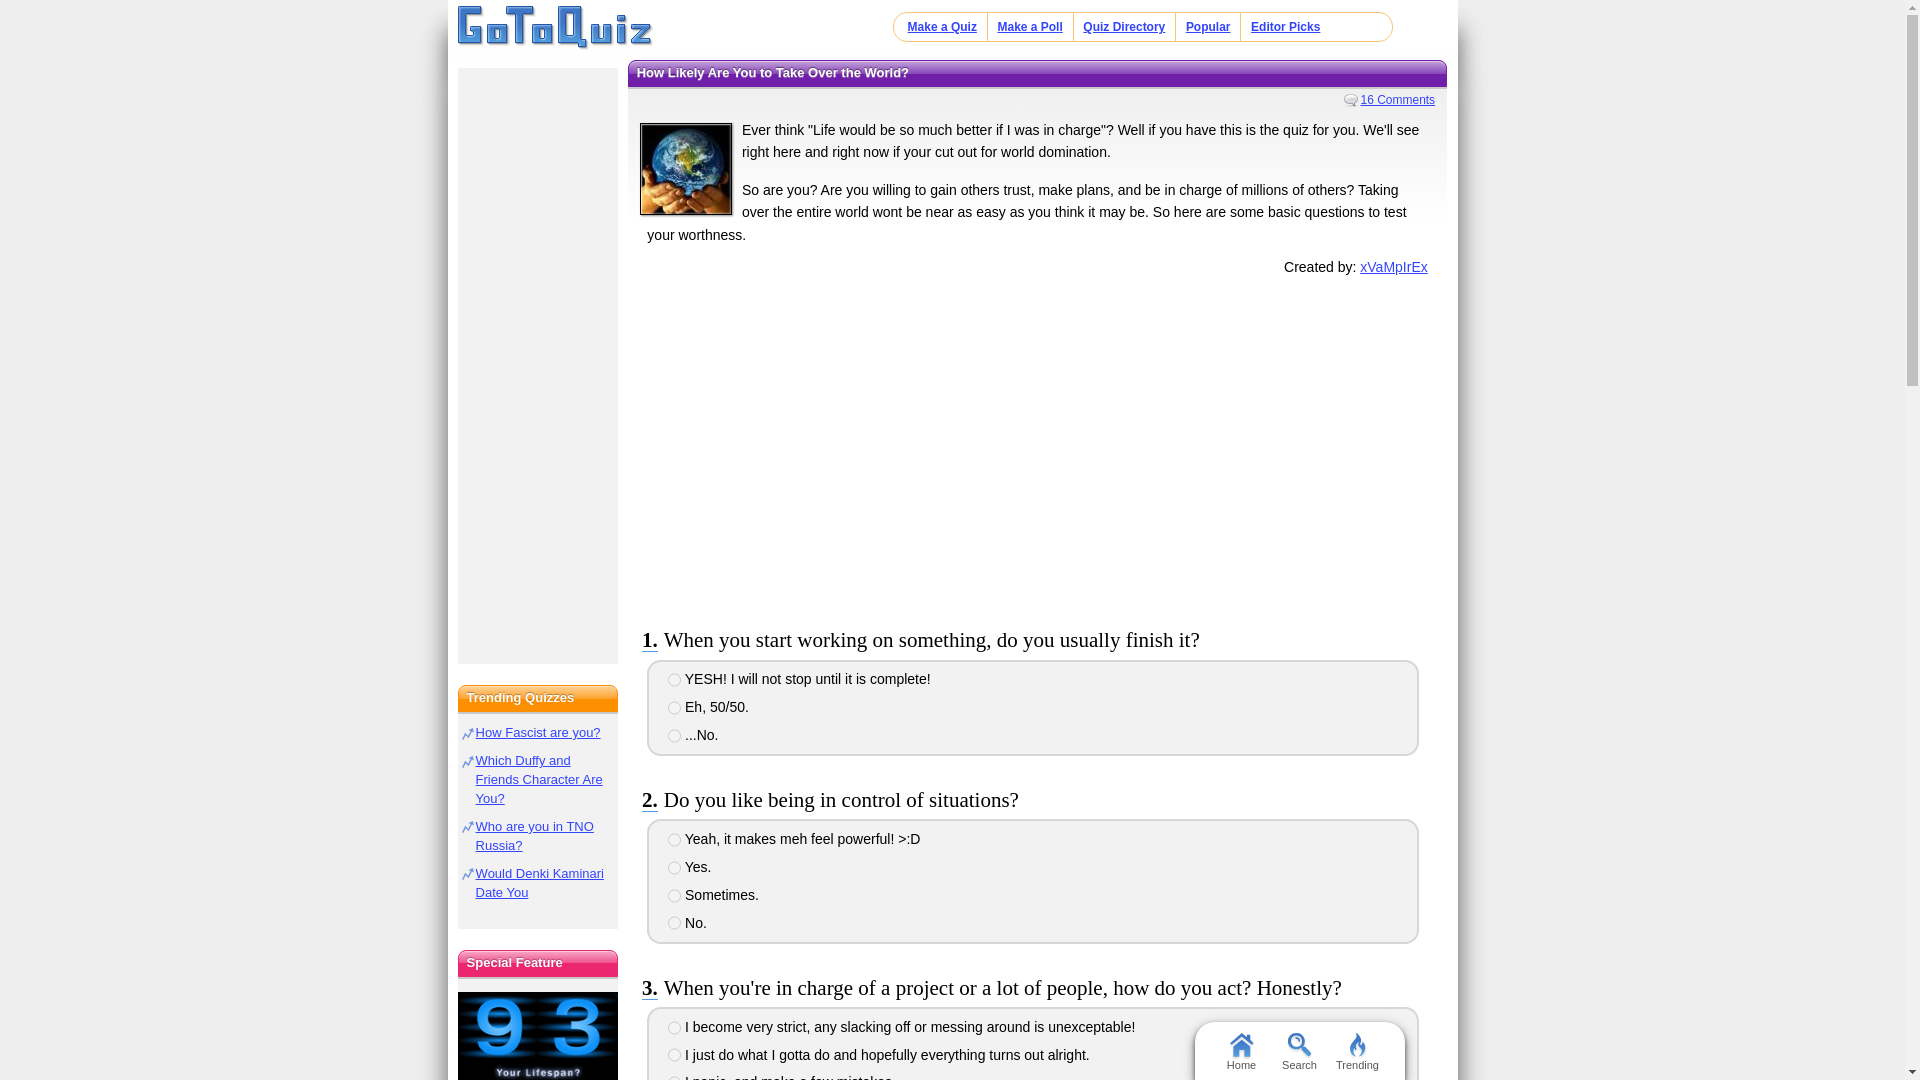 The height and width of the screenshot is (1080, 1920). I want to click on Which Duffy and Friends Character Are You?, so click(539, 778).